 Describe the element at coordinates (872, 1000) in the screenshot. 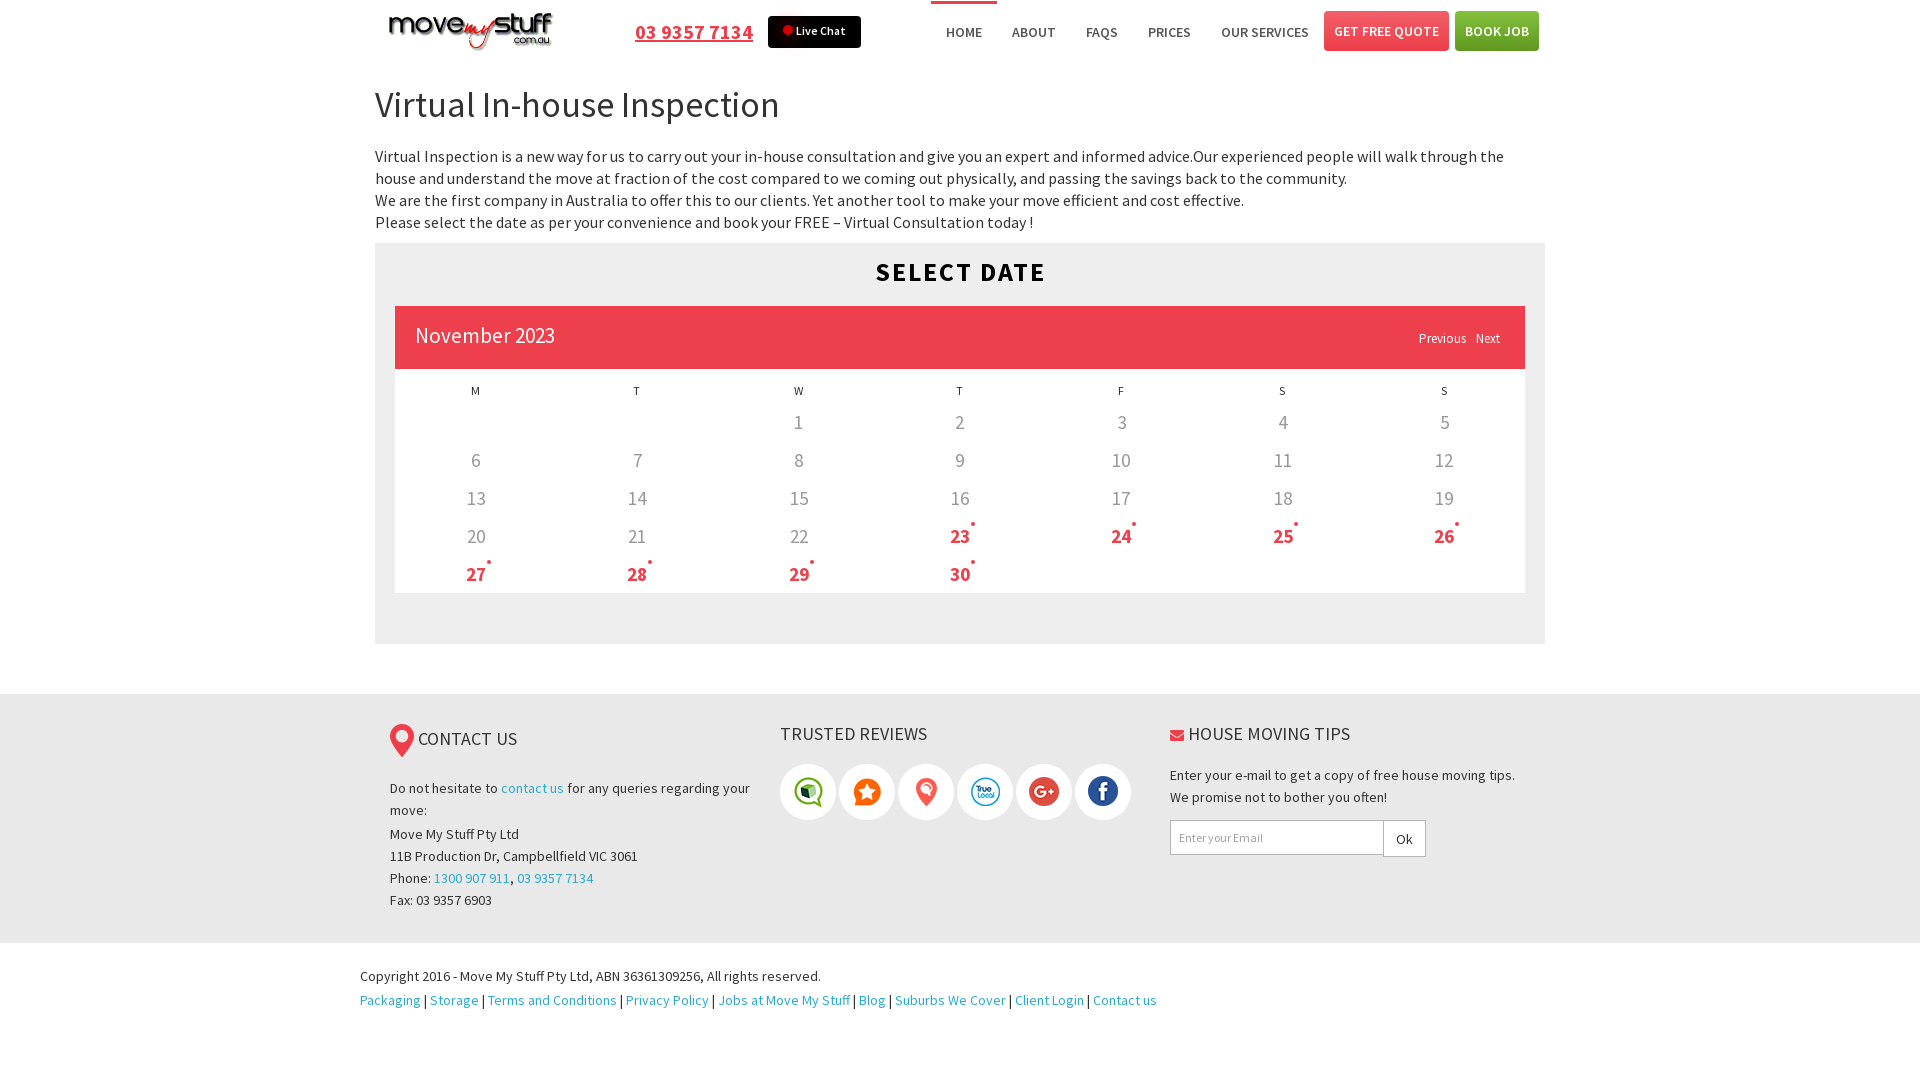

I see `Blog` at that location.